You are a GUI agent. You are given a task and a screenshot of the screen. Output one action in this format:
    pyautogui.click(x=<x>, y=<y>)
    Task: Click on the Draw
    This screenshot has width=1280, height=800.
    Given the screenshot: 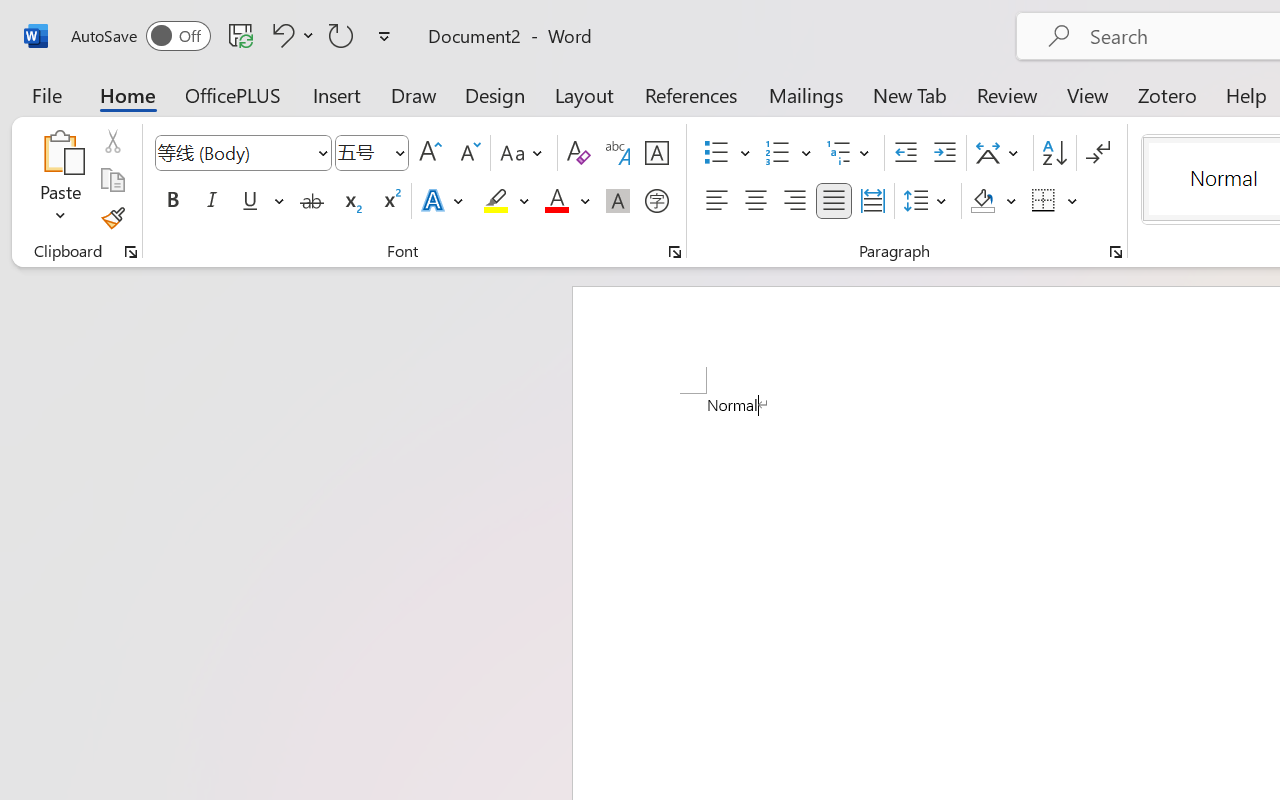 What is the action you would take?
    pyautogui.click(x=414, y=94)
    